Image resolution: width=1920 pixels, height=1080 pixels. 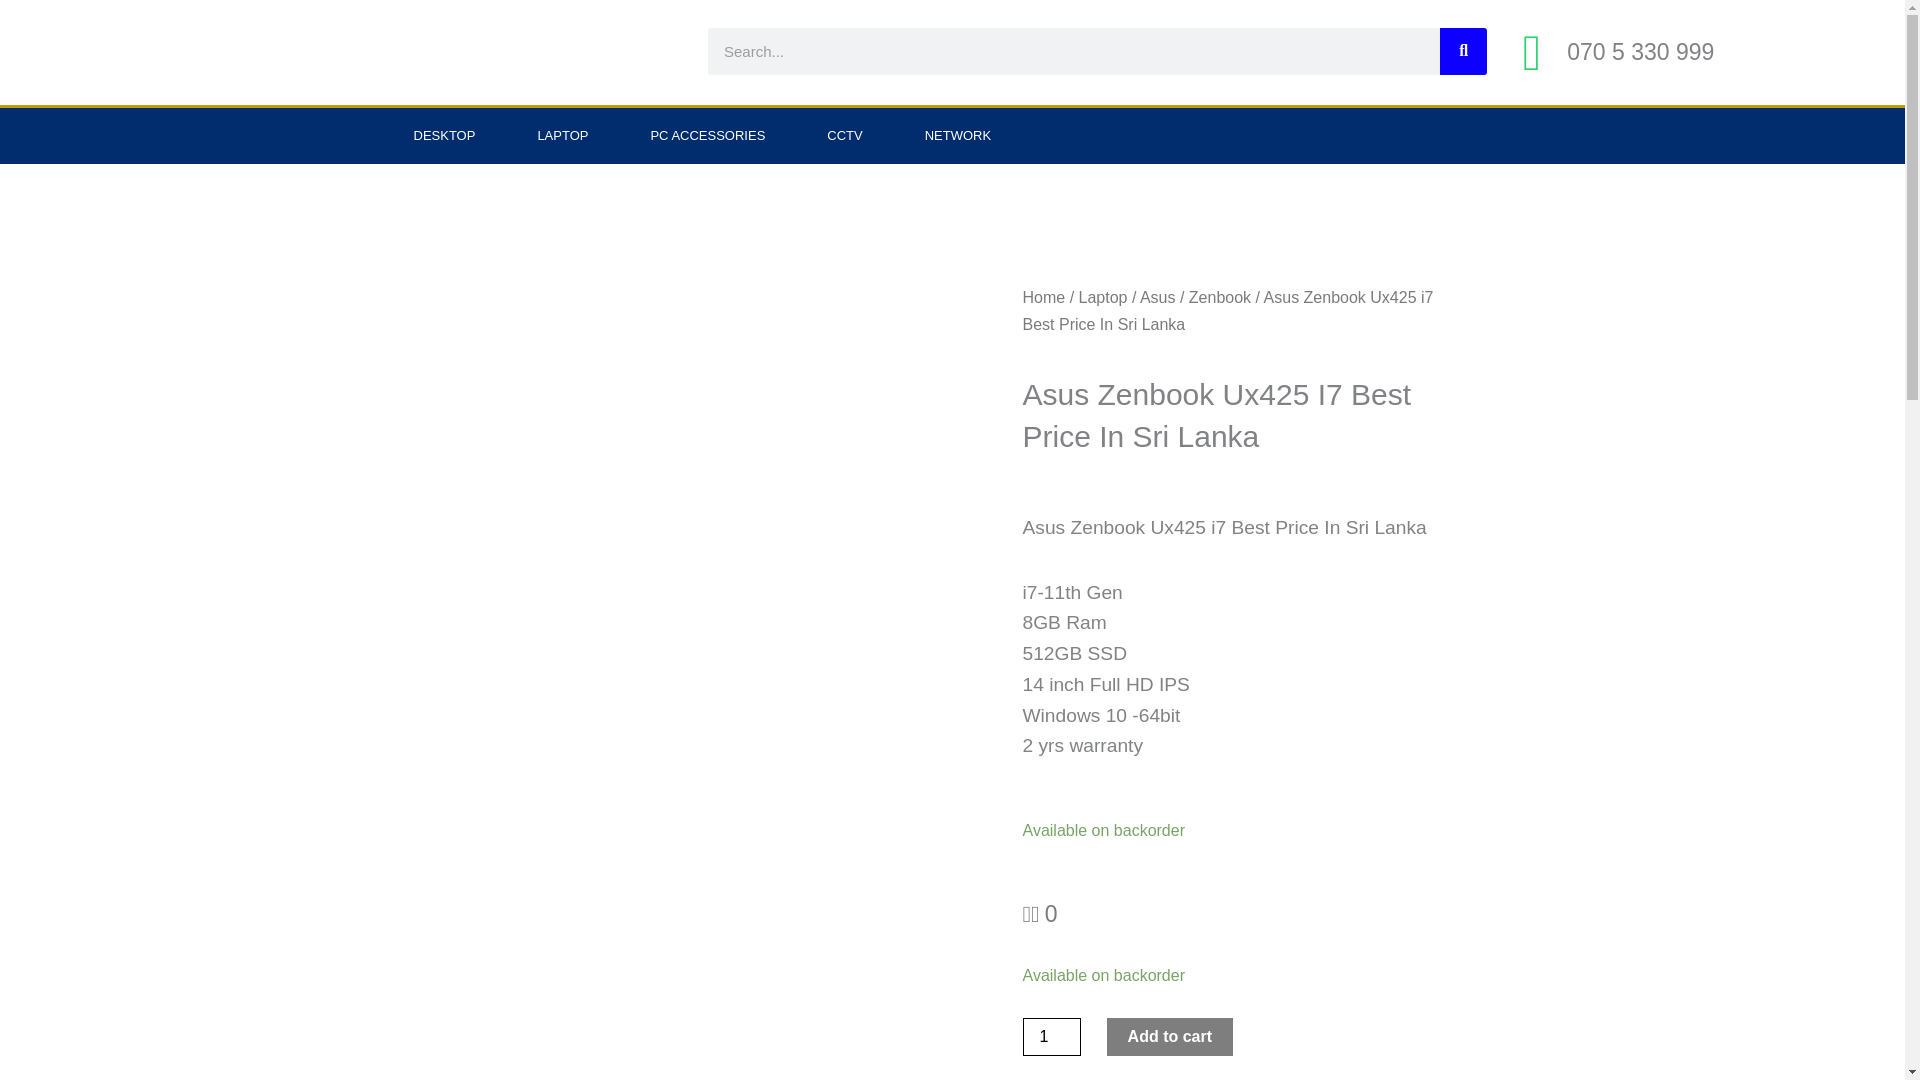 What do you see at coordinates (1158, 297) in the screenshot?
I see `Asus` at bounding box center [1158, 297].